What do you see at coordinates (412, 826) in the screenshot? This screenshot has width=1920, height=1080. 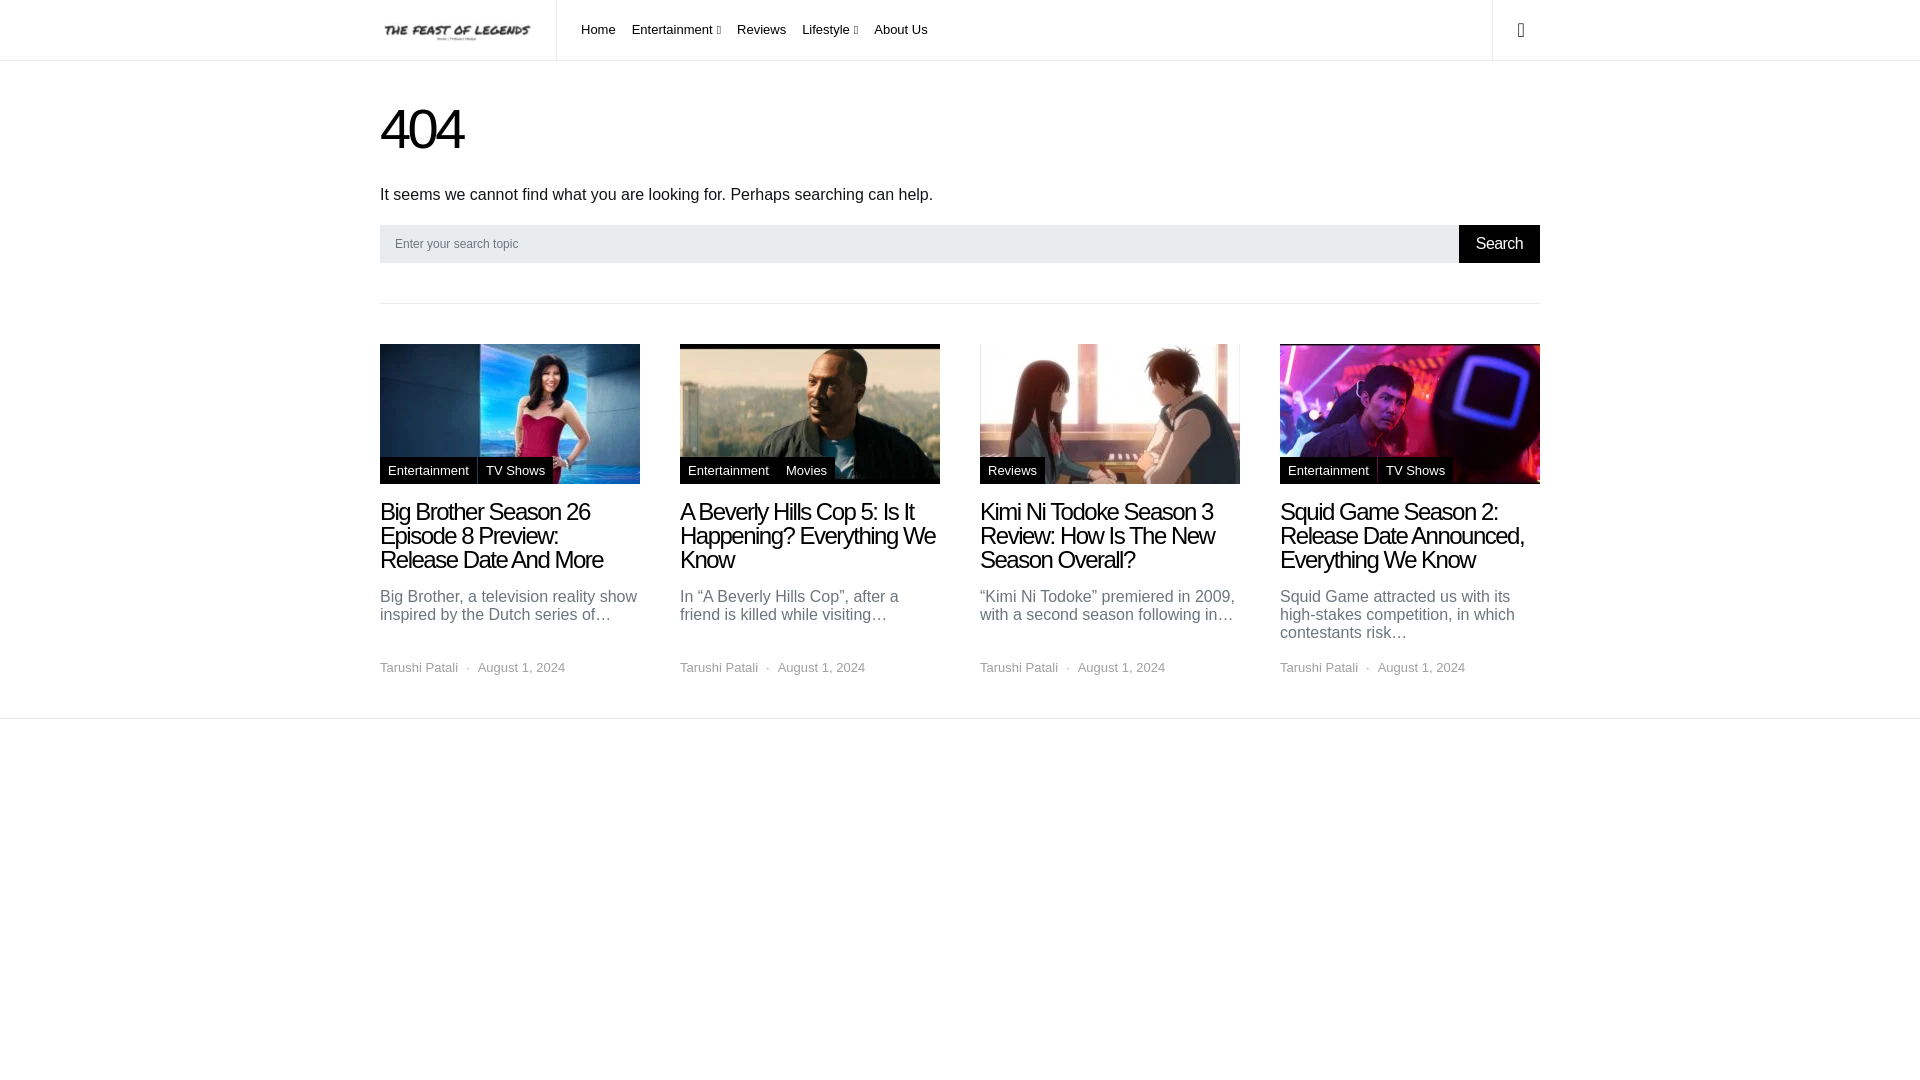 I see `Contact Us` at bounding box center [412, 826].